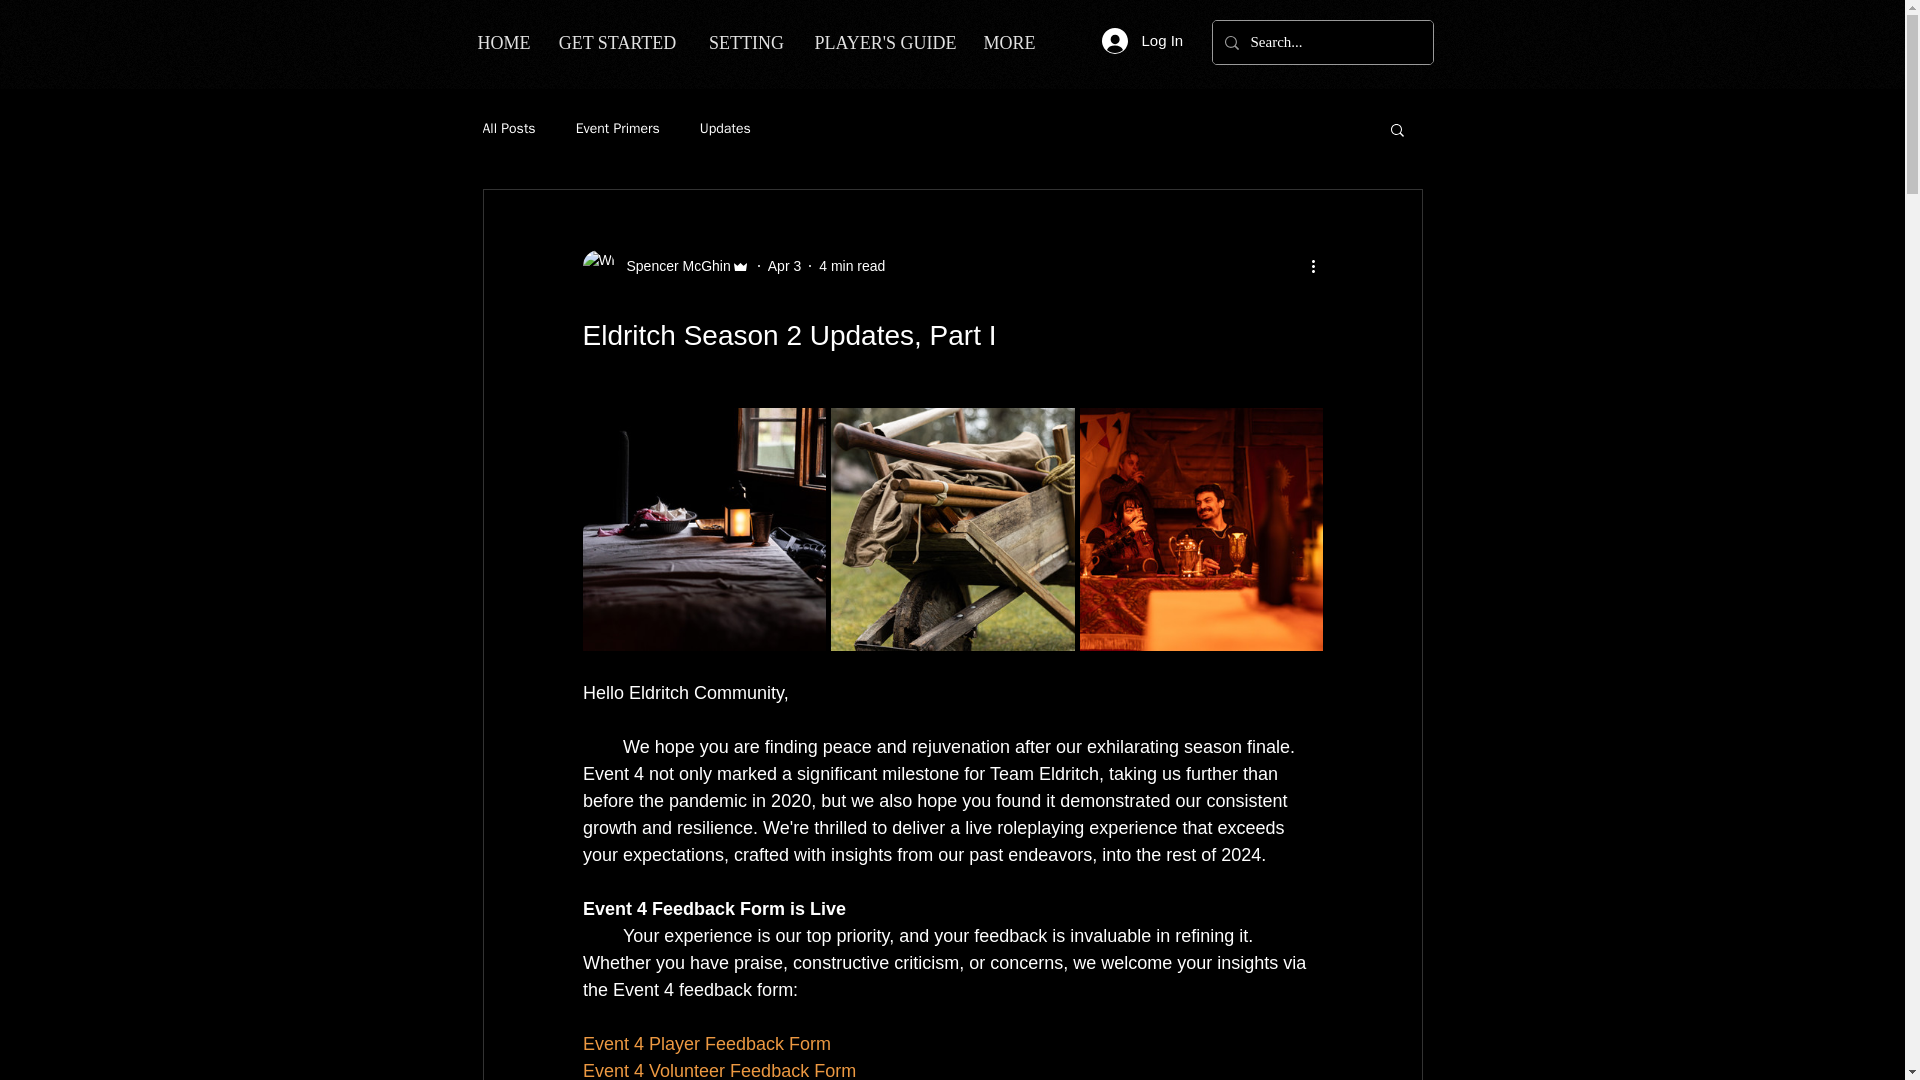 The height and width of the screenshot is (1080, 1920). I want to click on HOME, so click(502, 44).